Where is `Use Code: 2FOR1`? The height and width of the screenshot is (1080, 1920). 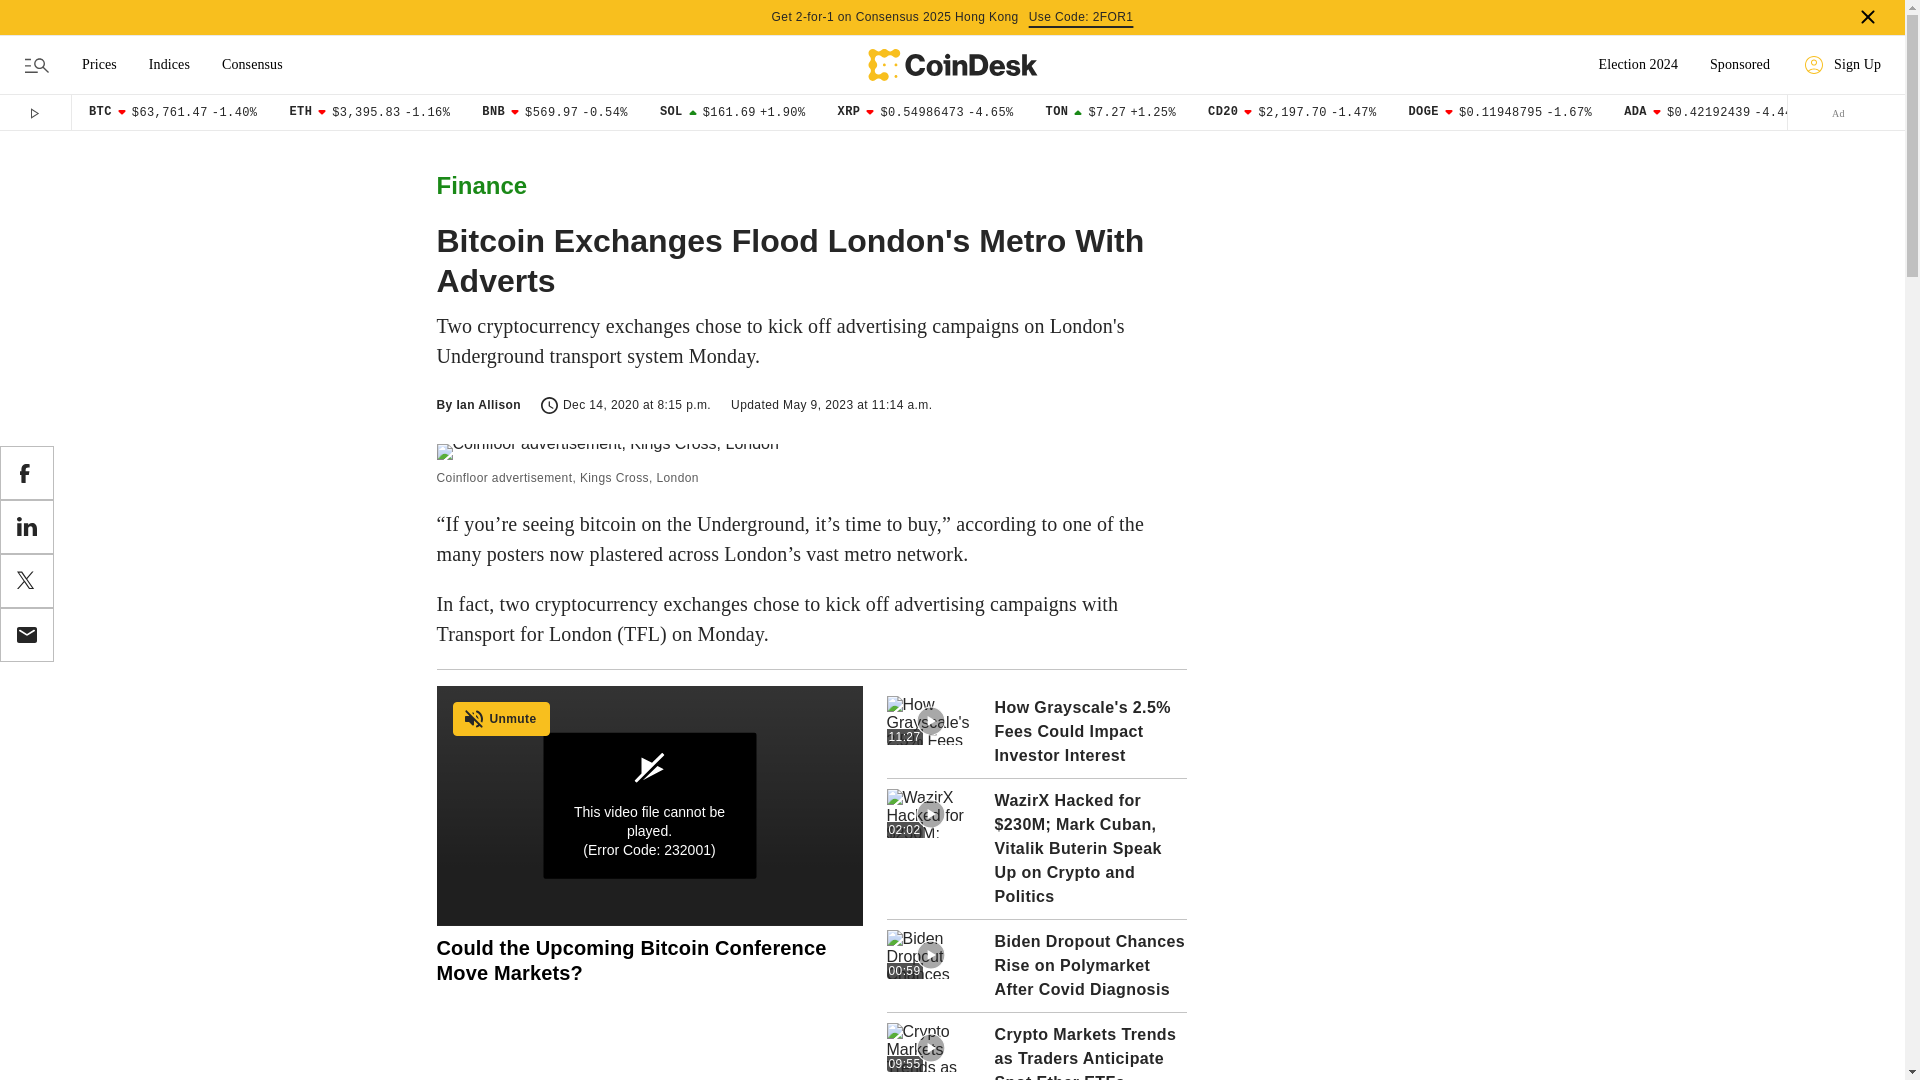
Use Code: 2FOR1 is located at coordinates (1082, 17).